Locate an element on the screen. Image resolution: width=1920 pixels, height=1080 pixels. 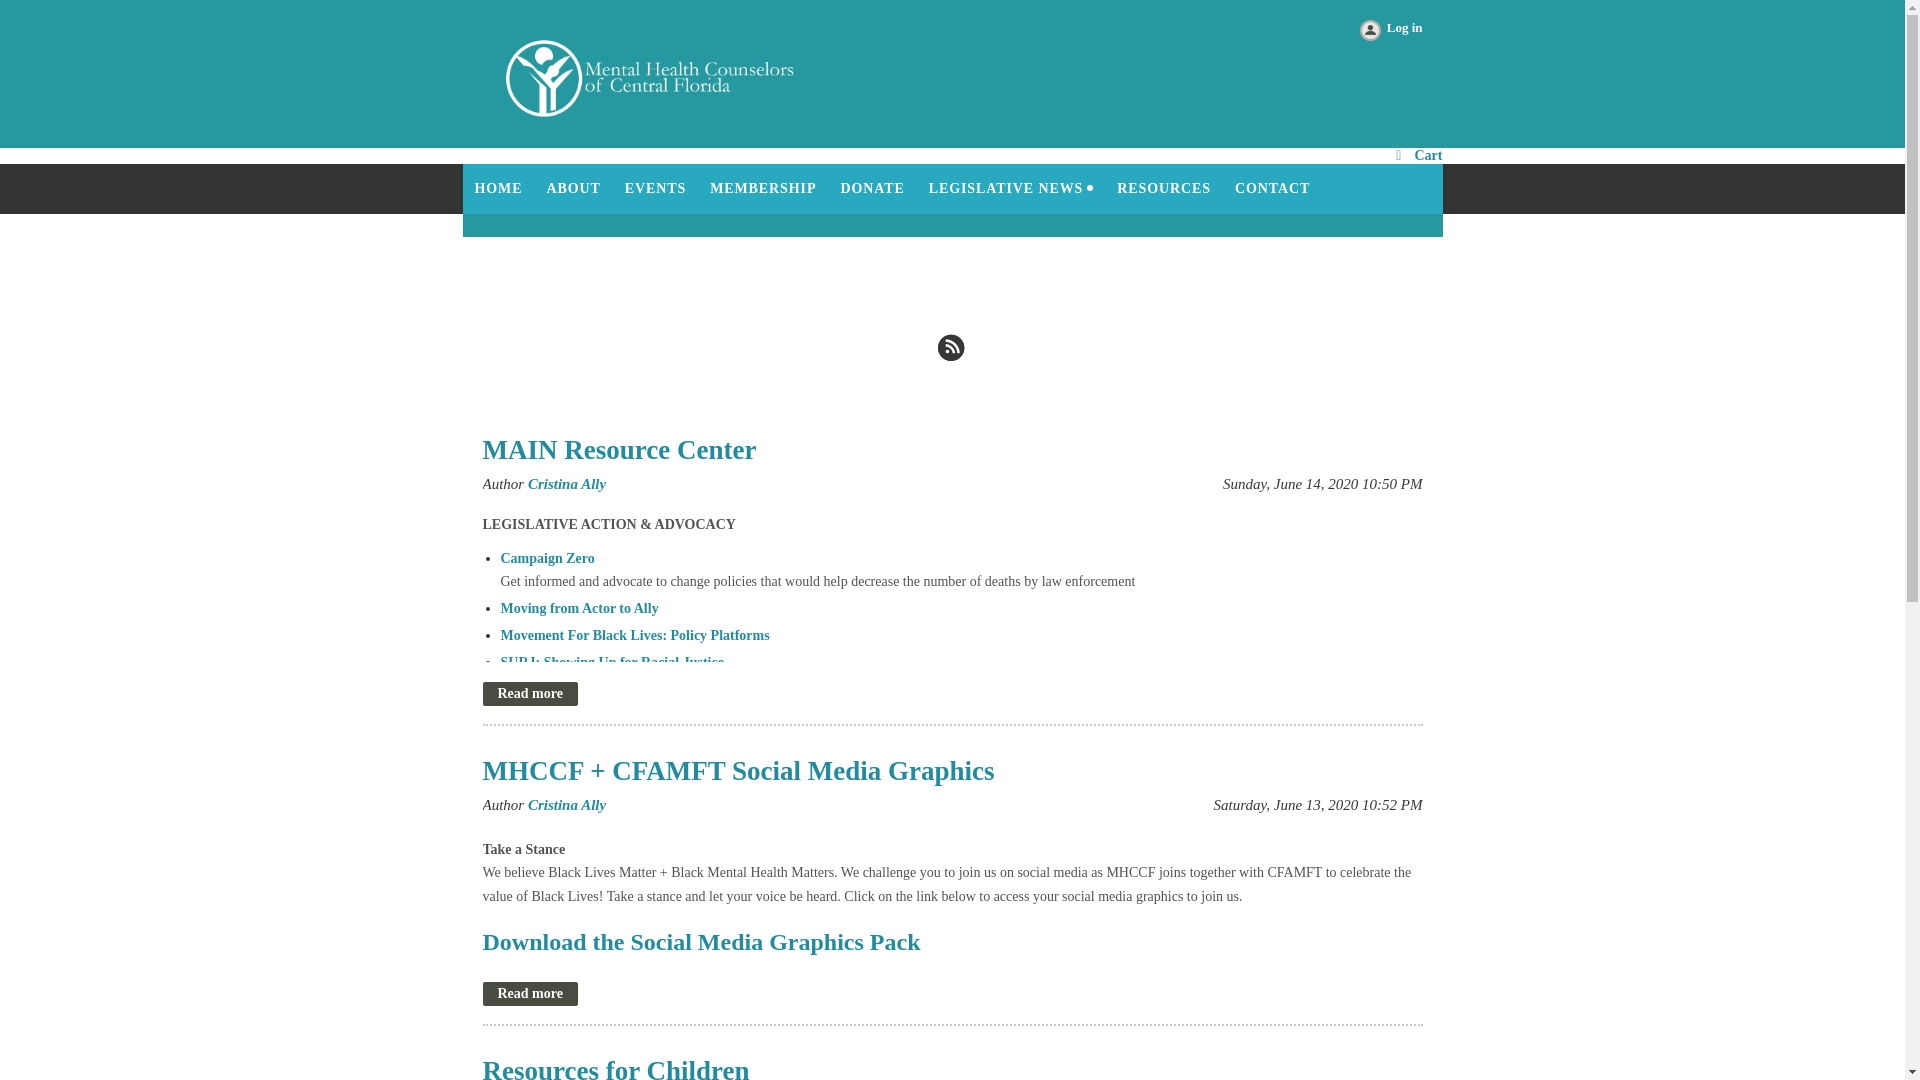
LEGISLATIVE NEWS is located at coordinates (1011, 188).